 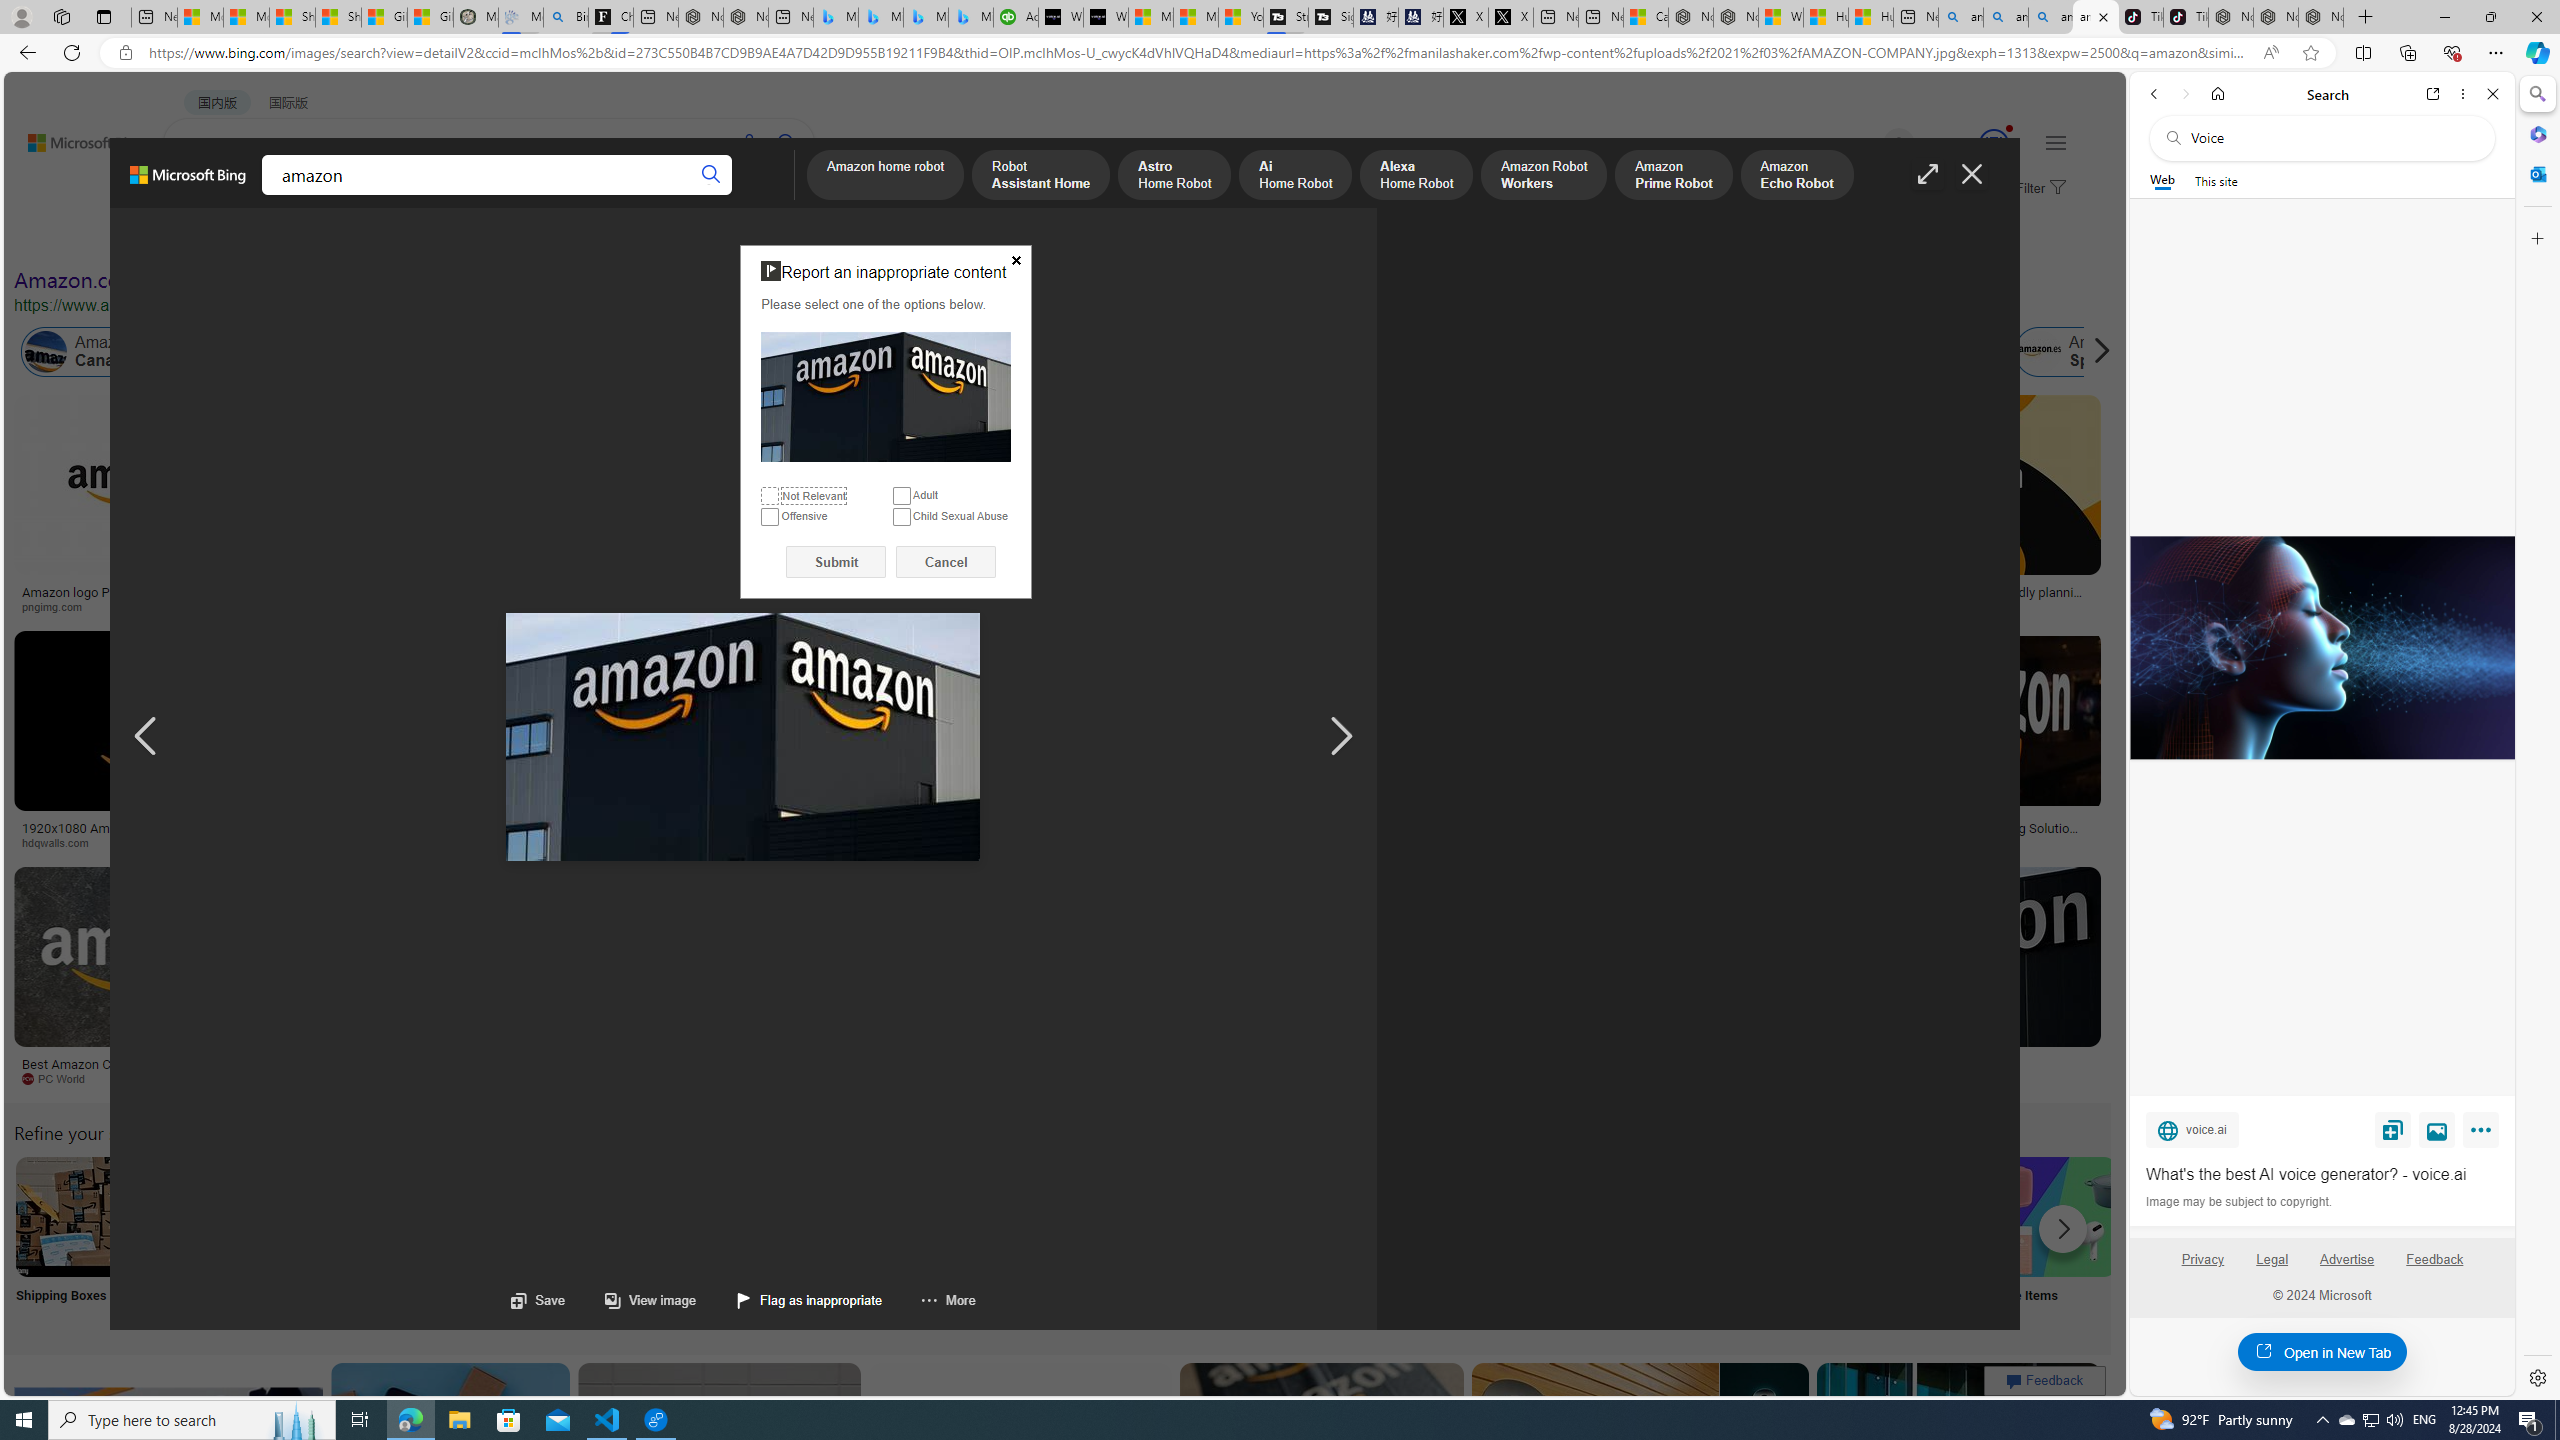 What do you see at coordinates (1796, 176) in the screenshot?
I see `Amazon Echo Robot` at bounding box center [1796, 176].